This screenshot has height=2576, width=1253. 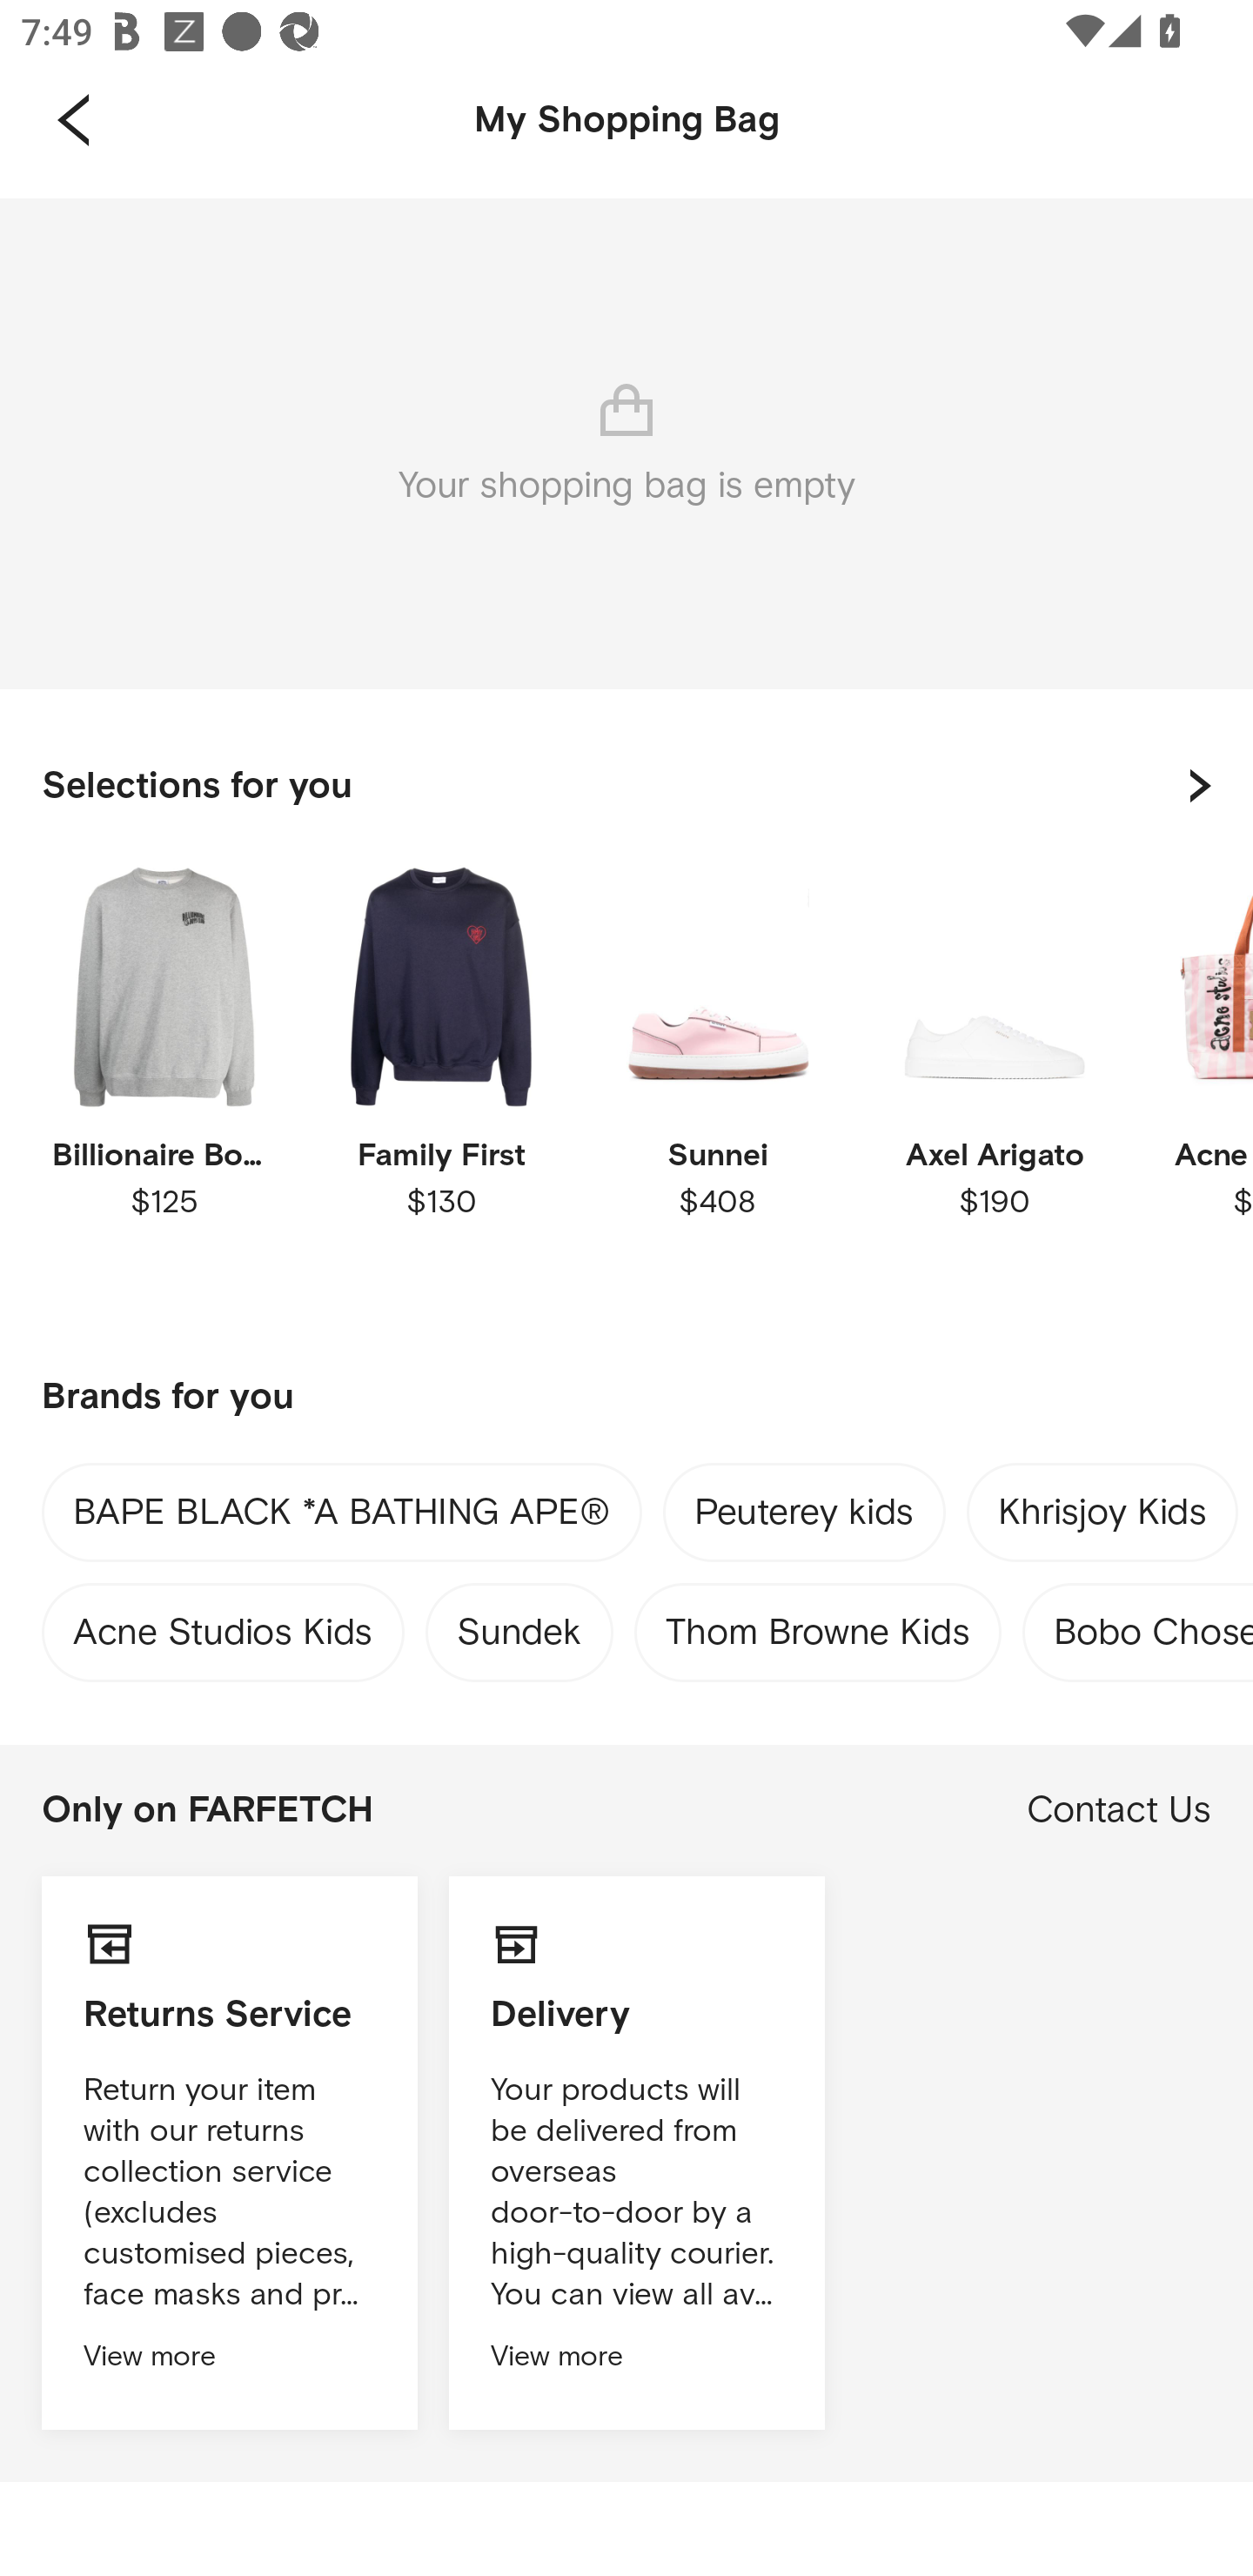 I want to click on Peuterey kids, so click(x=804, y=1516).